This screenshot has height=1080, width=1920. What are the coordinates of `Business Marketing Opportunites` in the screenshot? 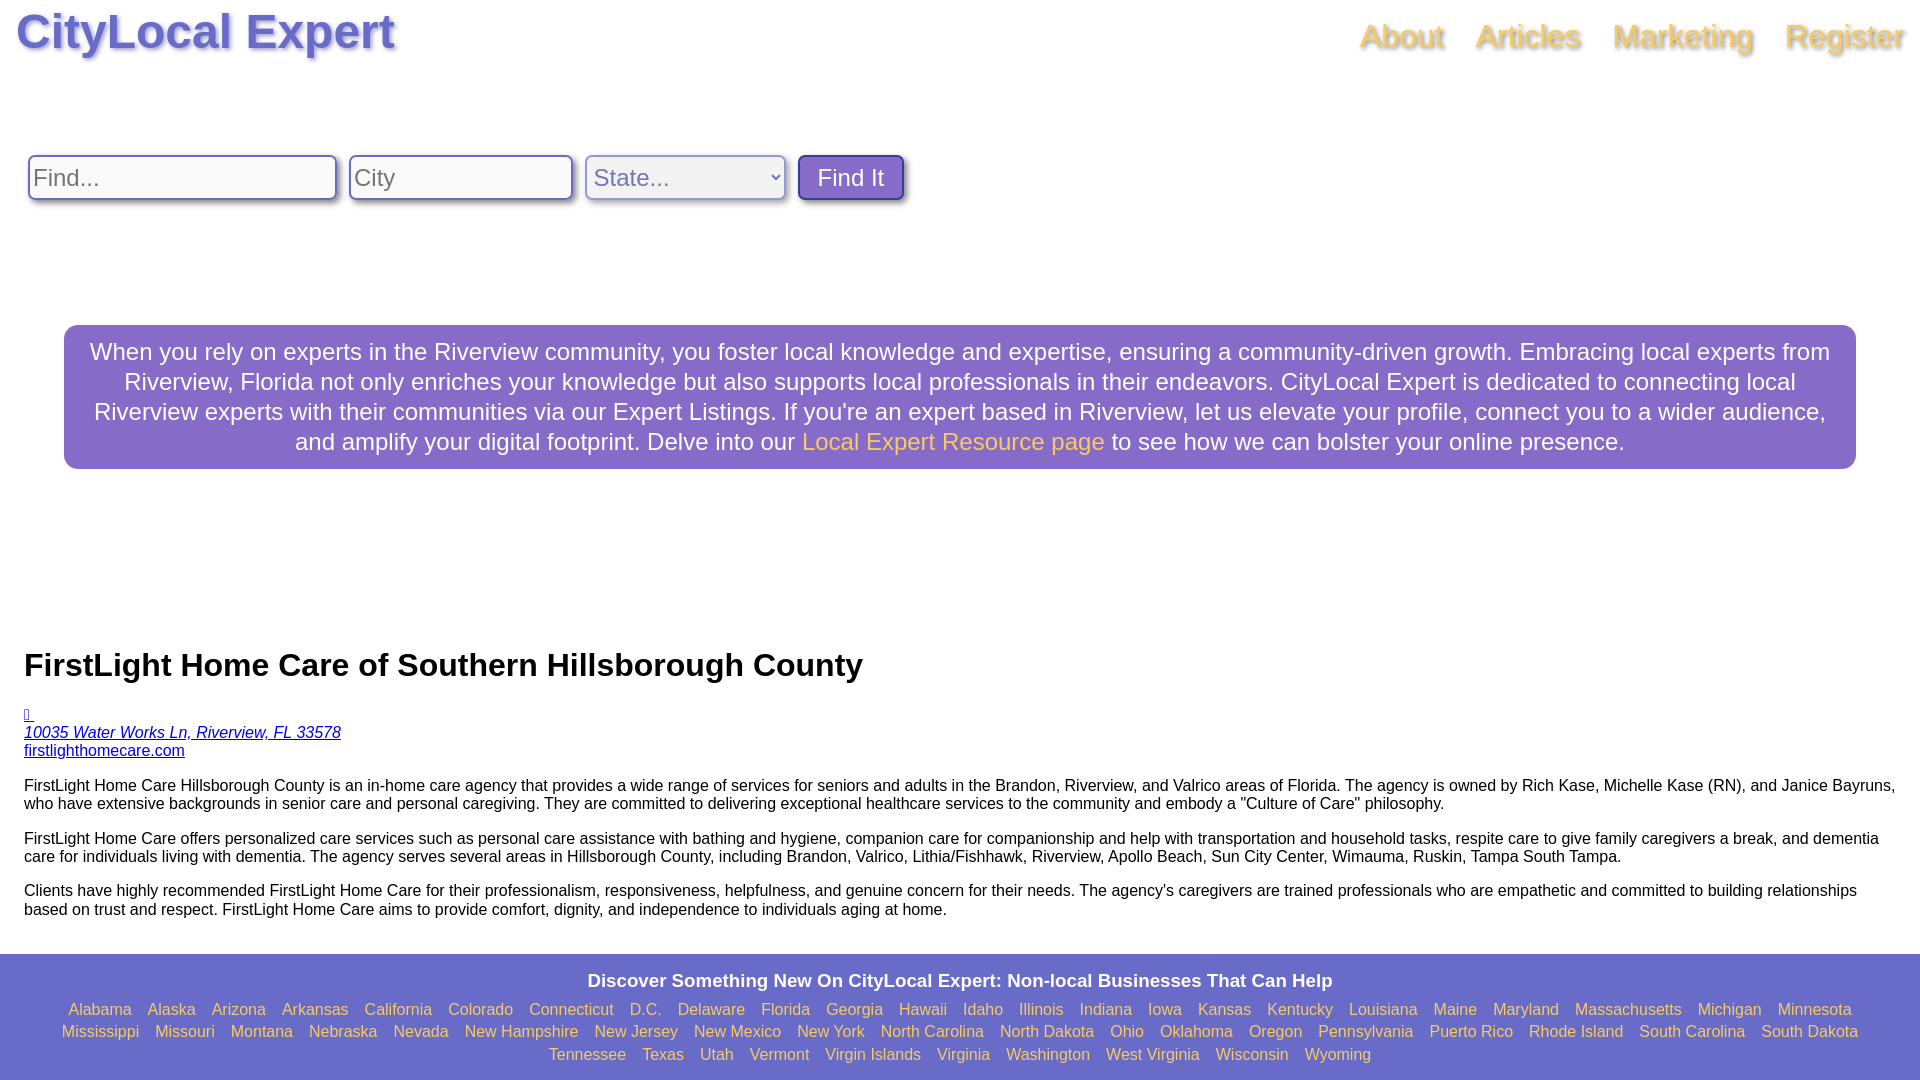 It's located at (1682, 36).